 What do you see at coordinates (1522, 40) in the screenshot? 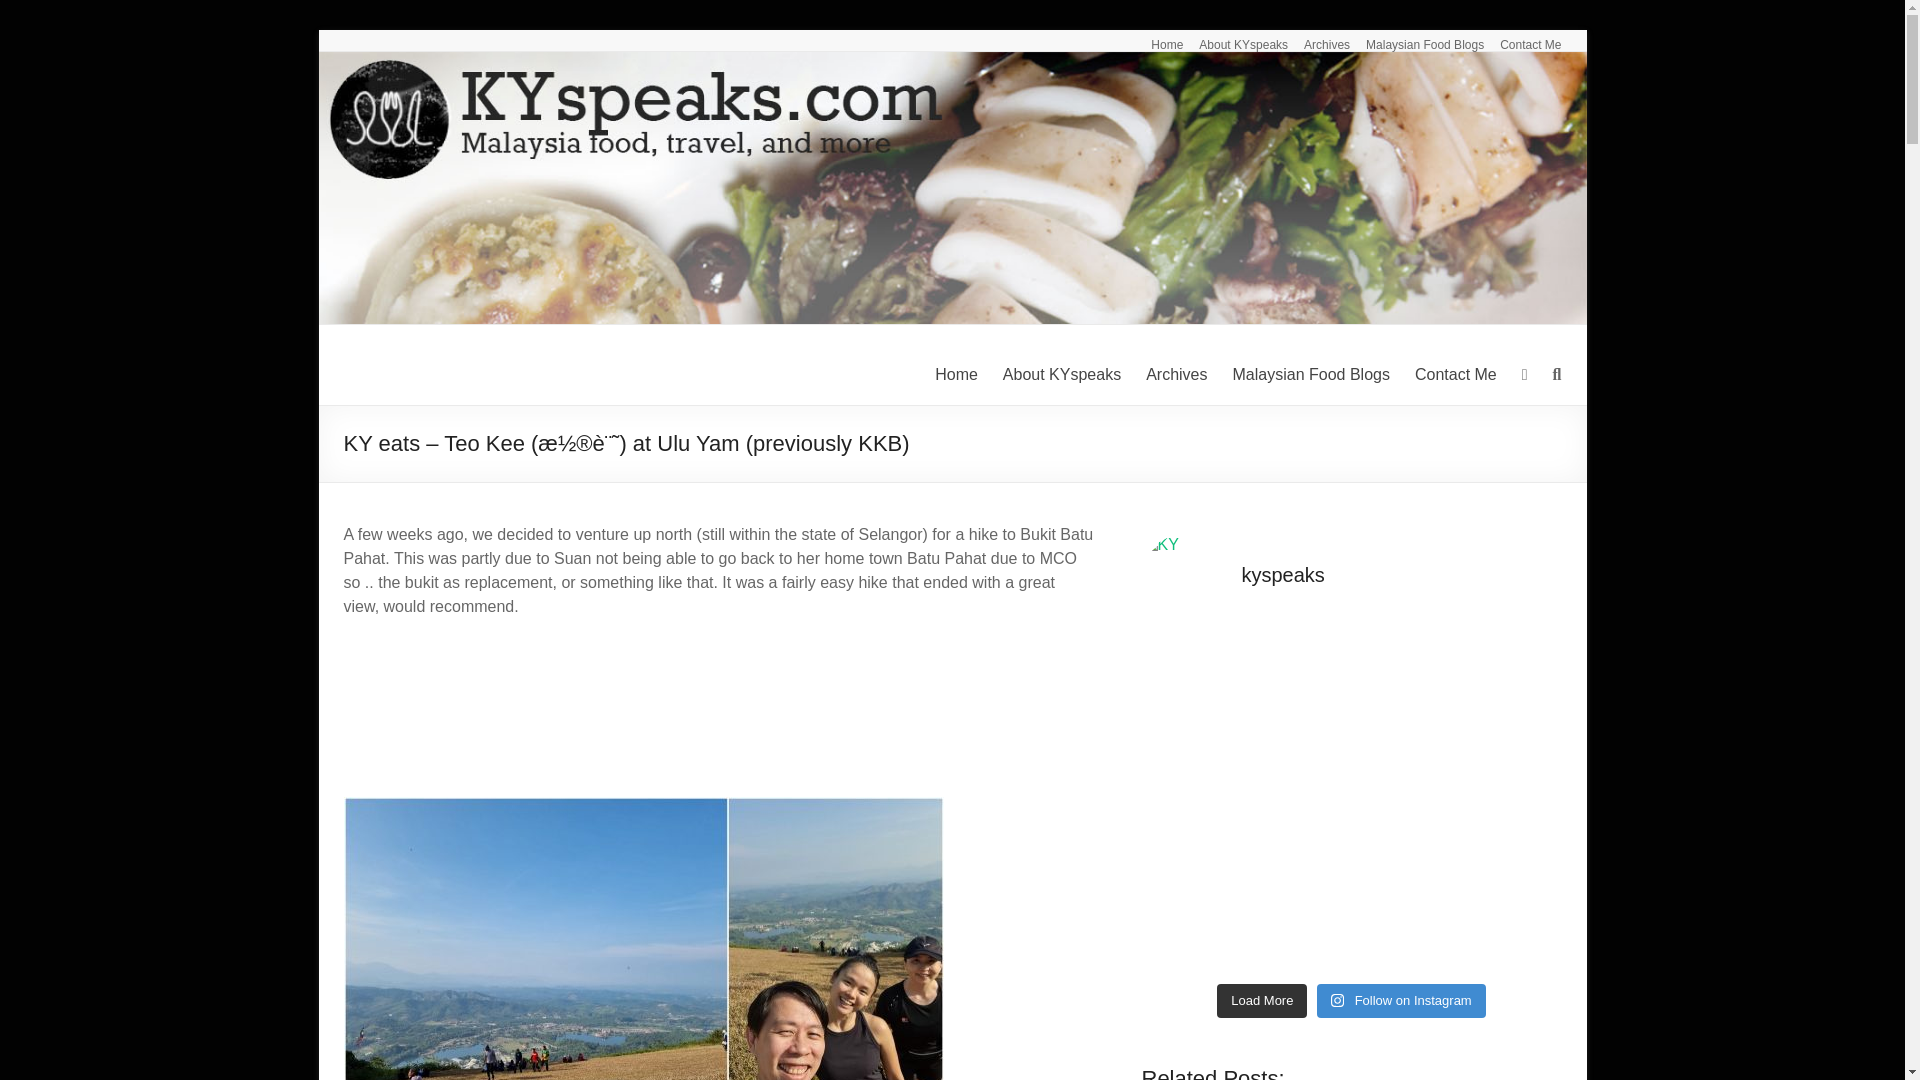
I see `Contact Me` at bounding box center [1522, 40].